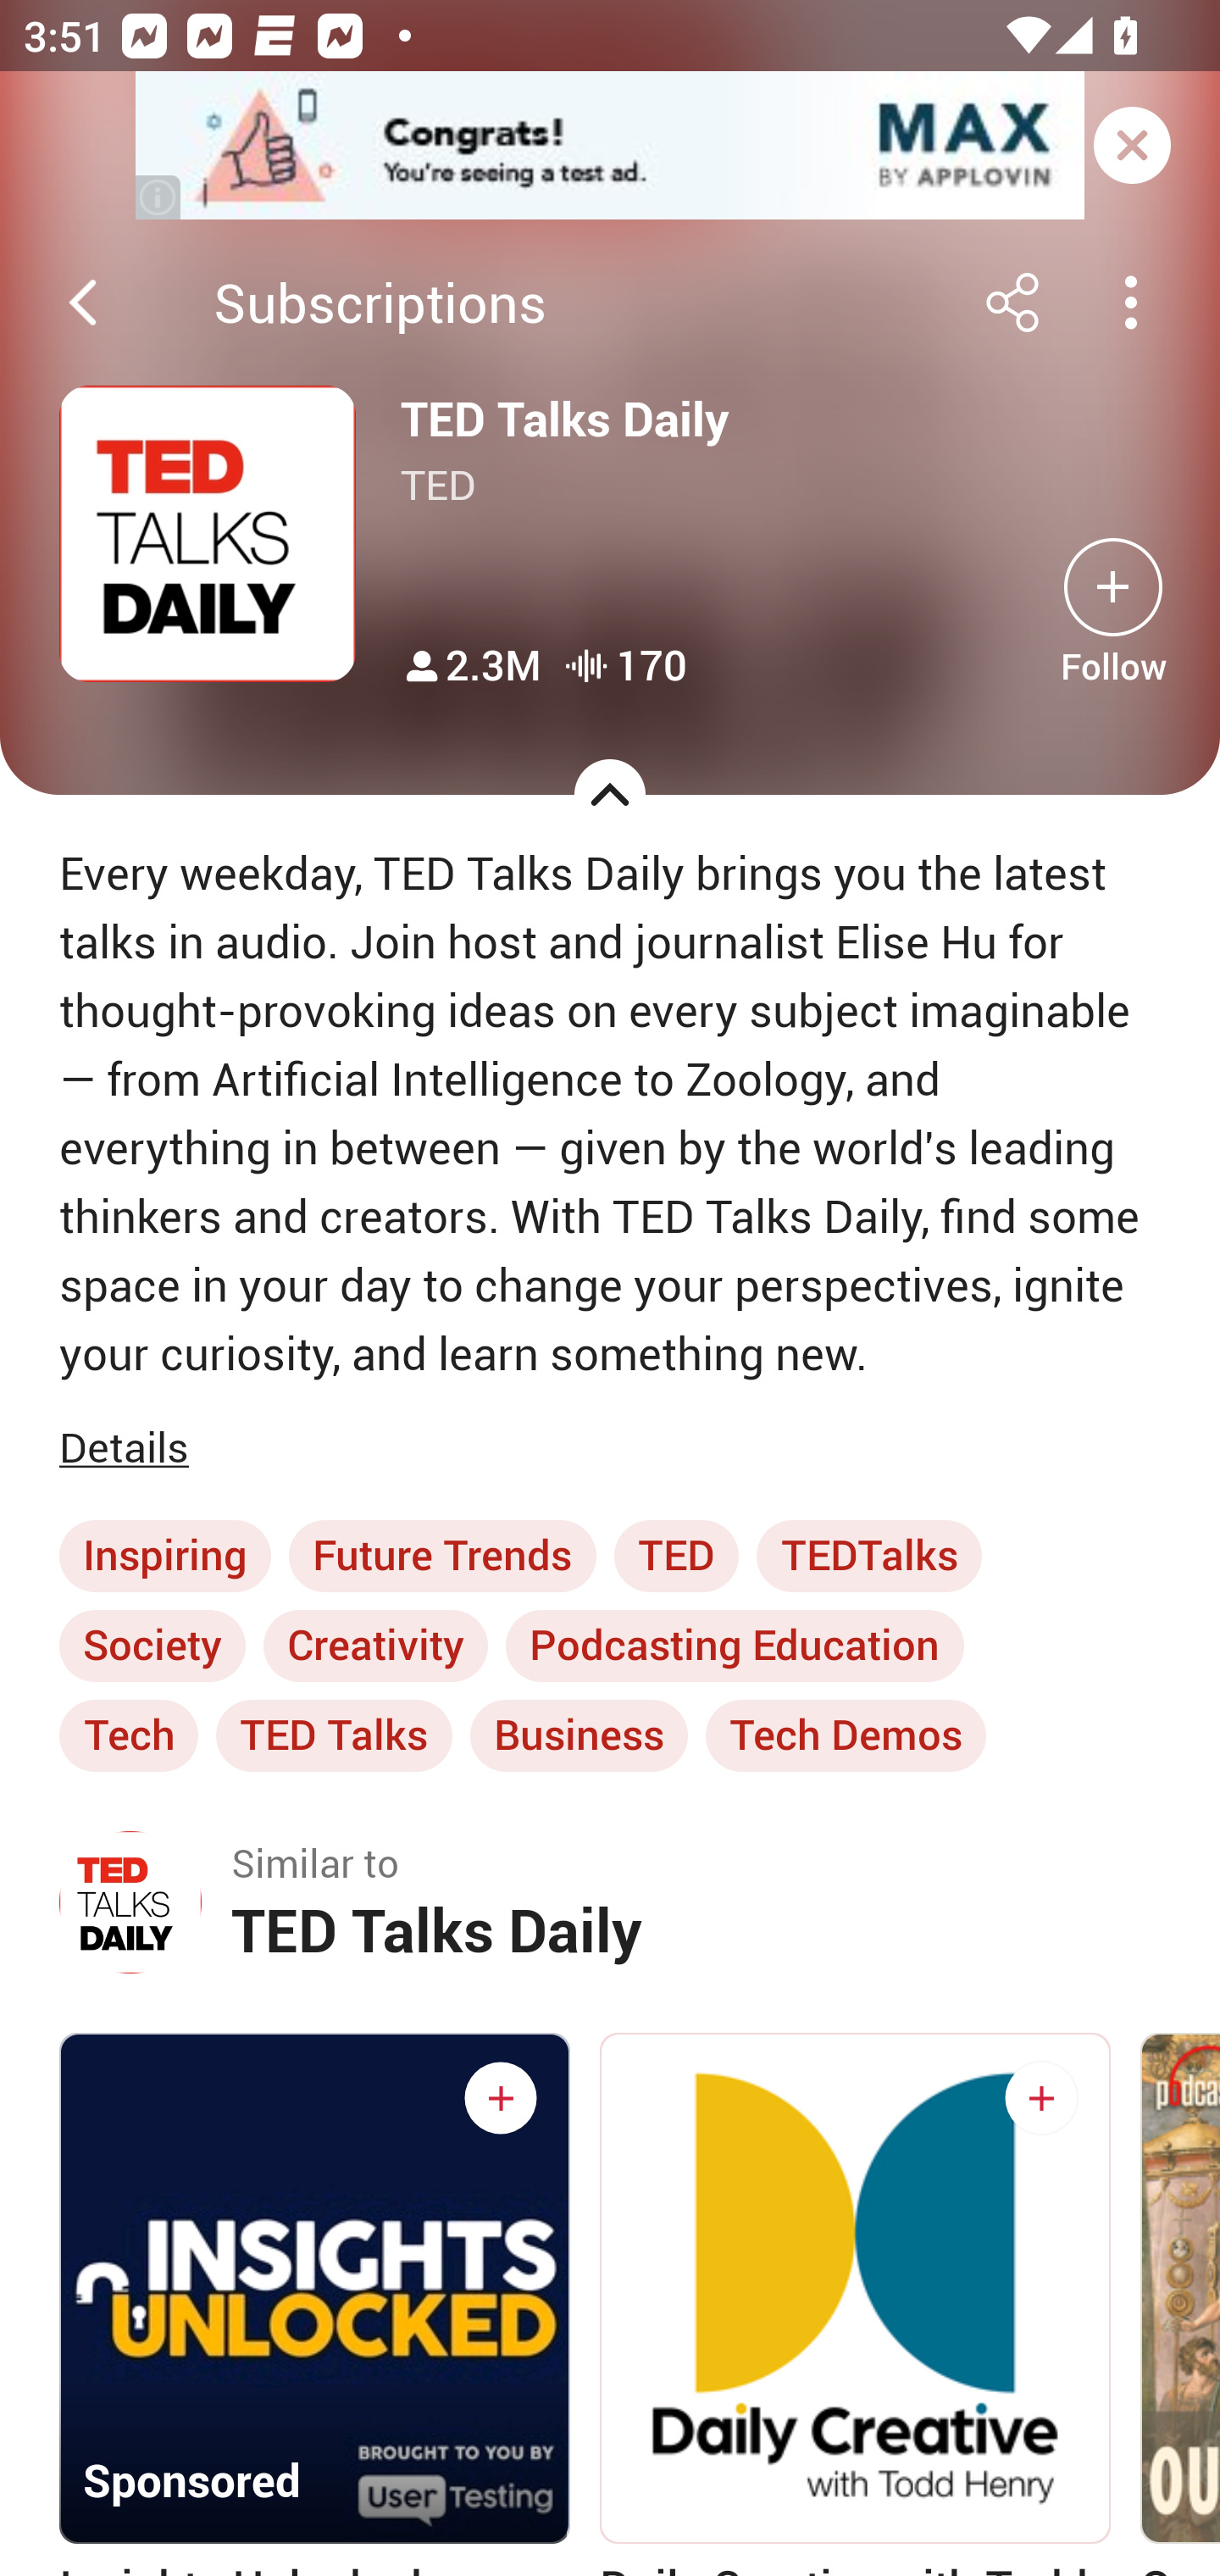 The image size is (1220, 2576). What do you see at coordinates (869, 1556) in the screenshot?
I see `TEDTalks` at bounding box center [869, 1556].